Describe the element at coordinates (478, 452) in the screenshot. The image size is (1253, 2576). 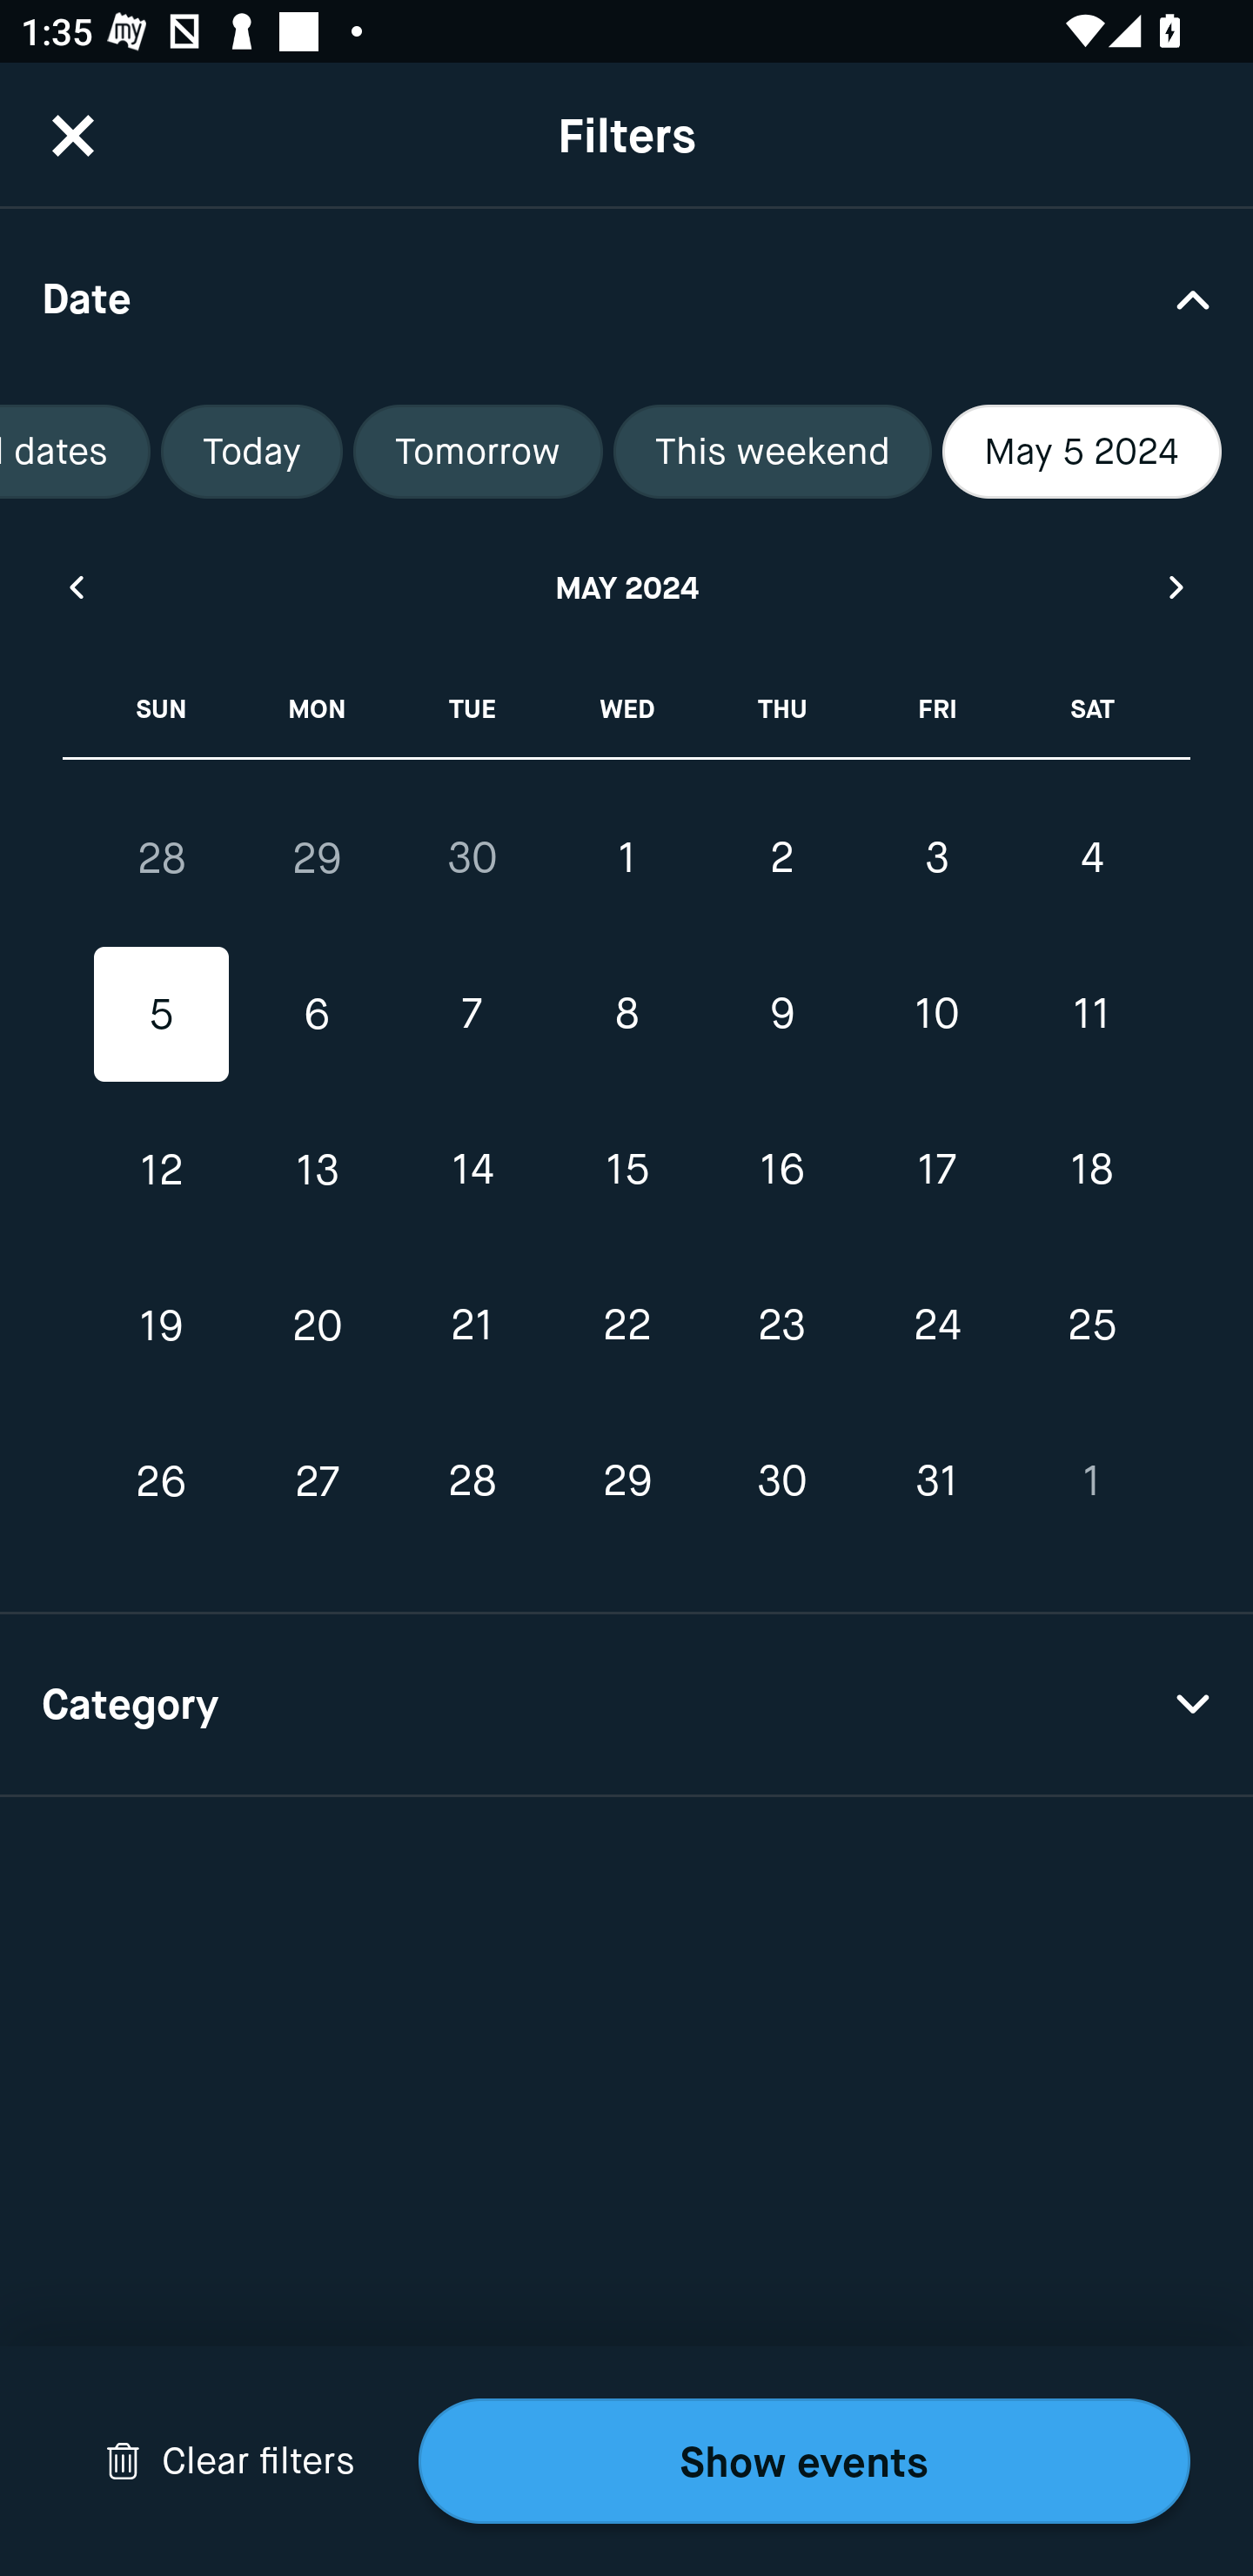
I see `Tomorrow` at that location.